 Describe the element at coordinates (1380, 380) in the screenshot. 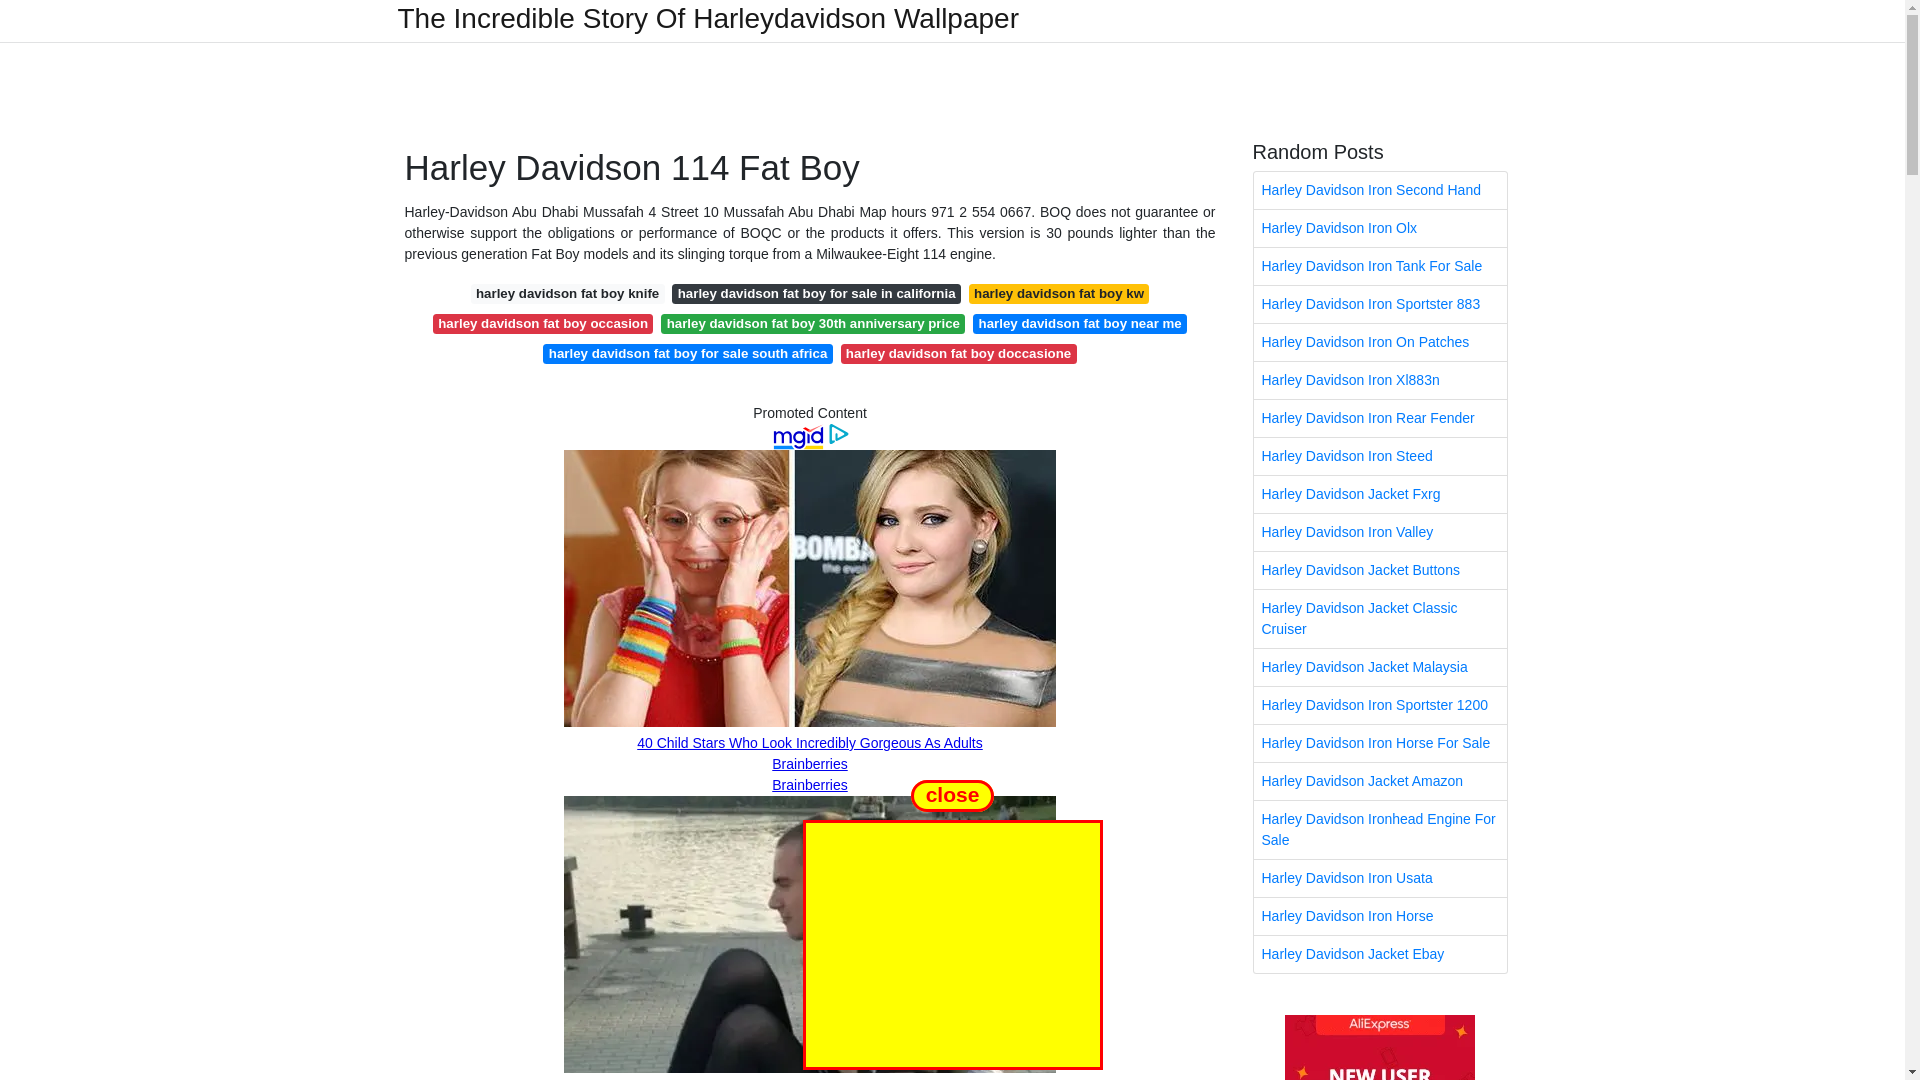

I see `Harley Davidson Iron Xl883n` at that location.